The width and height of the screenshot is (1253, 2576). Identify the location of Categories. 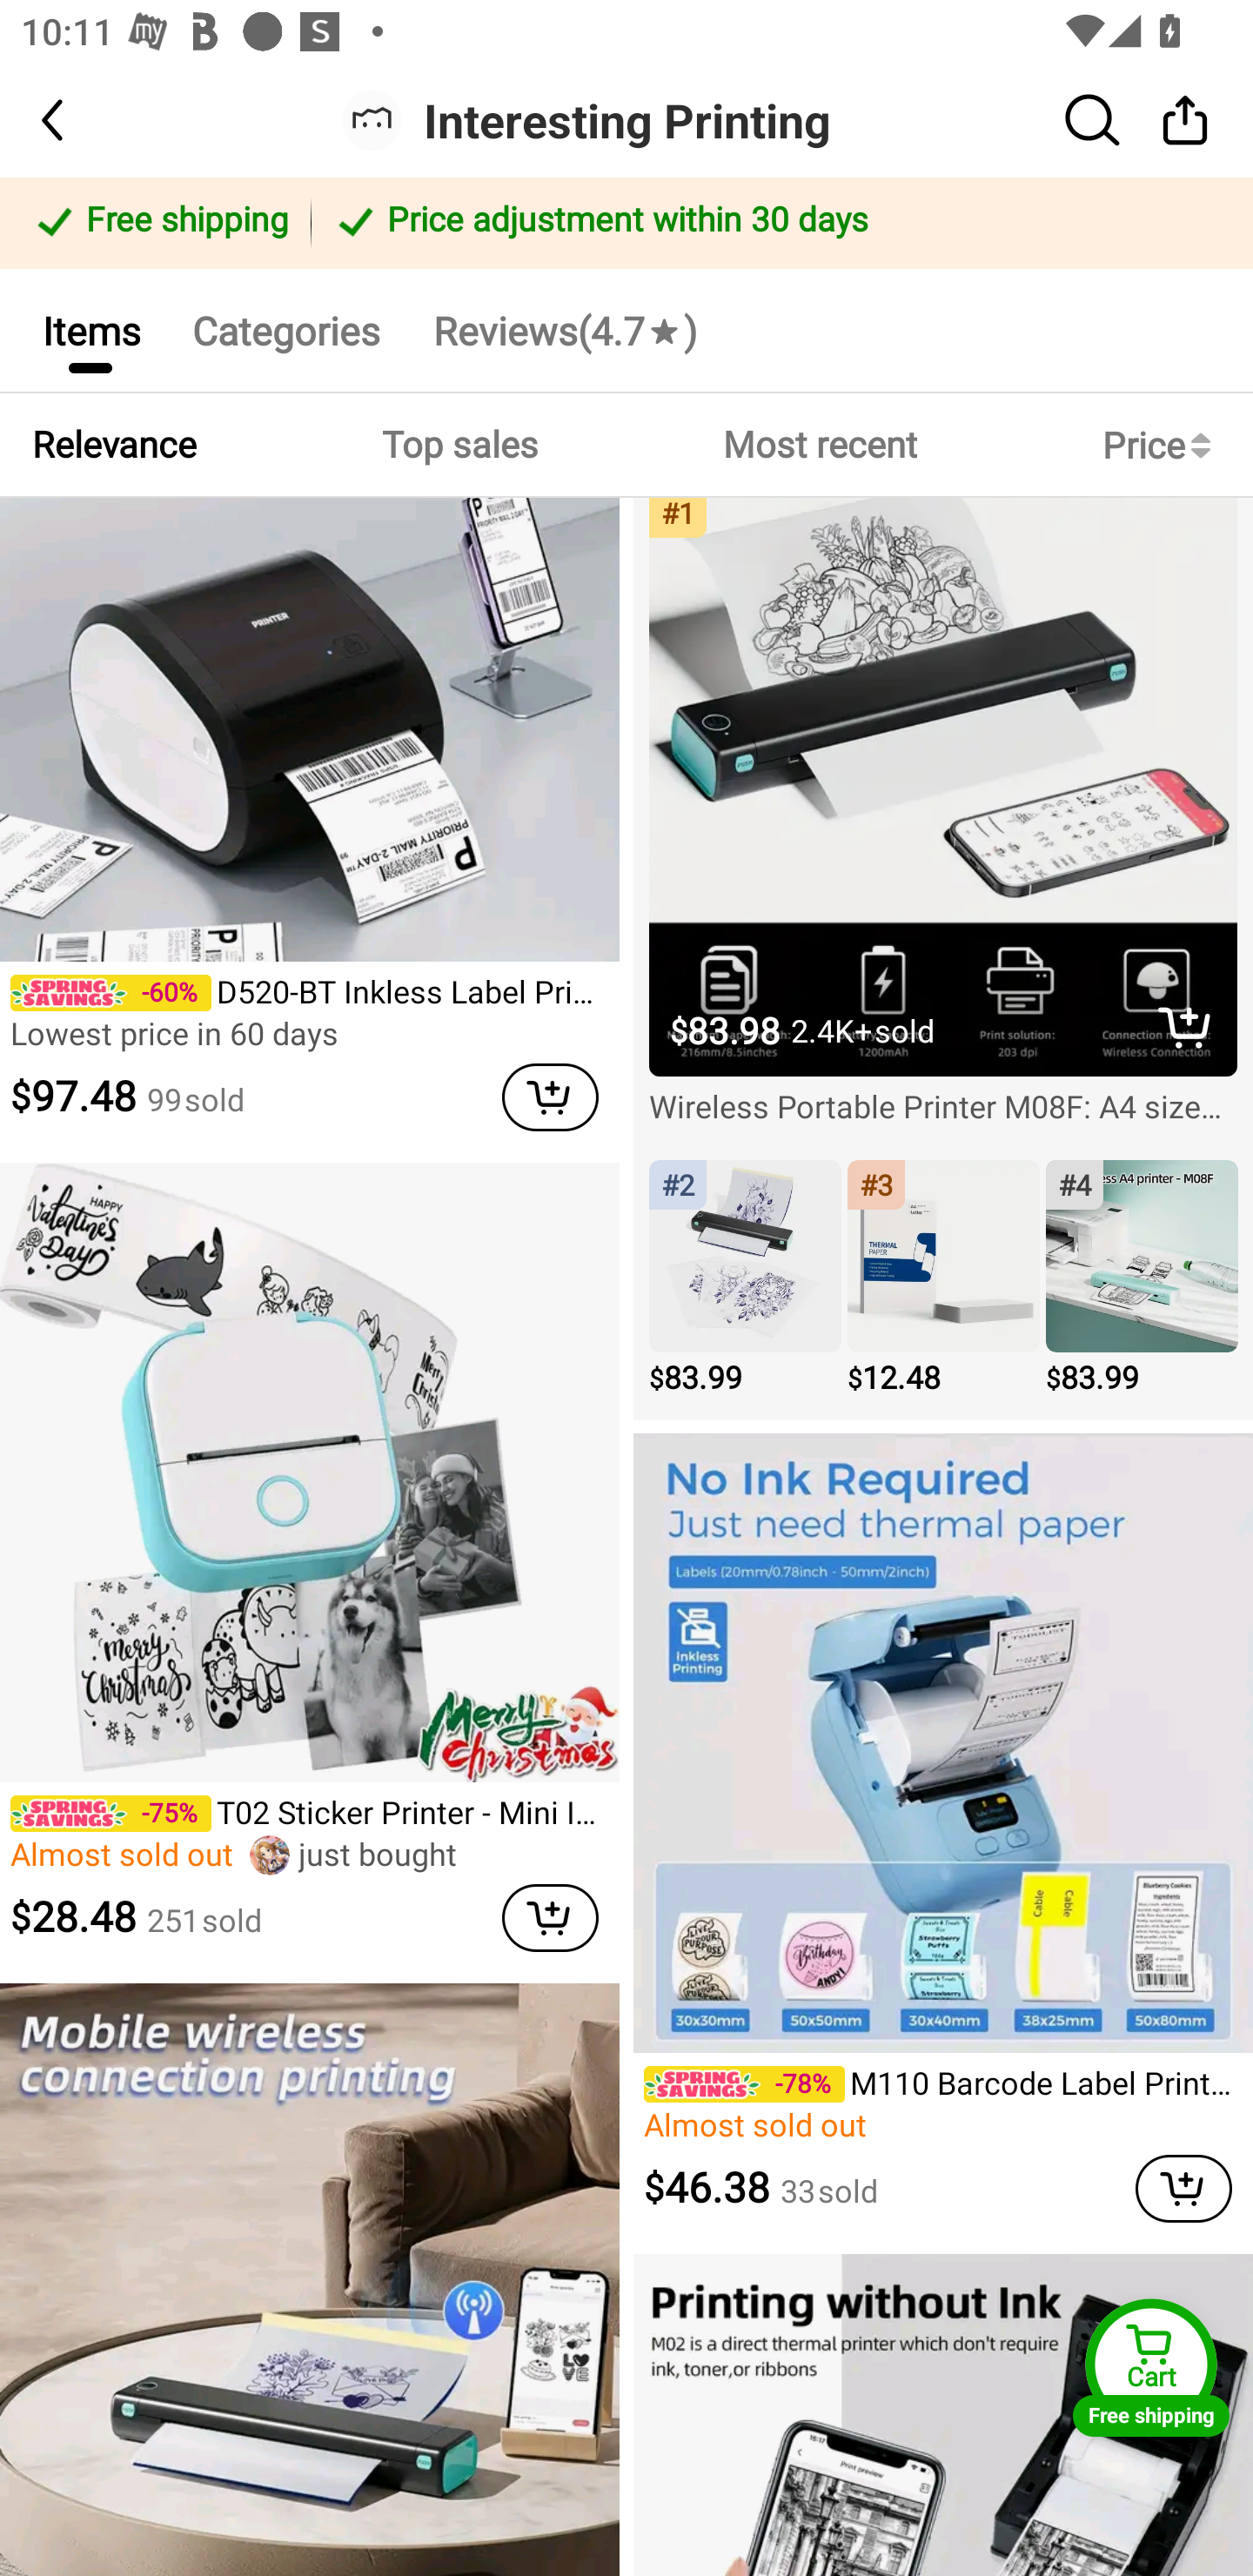
(285, 329).